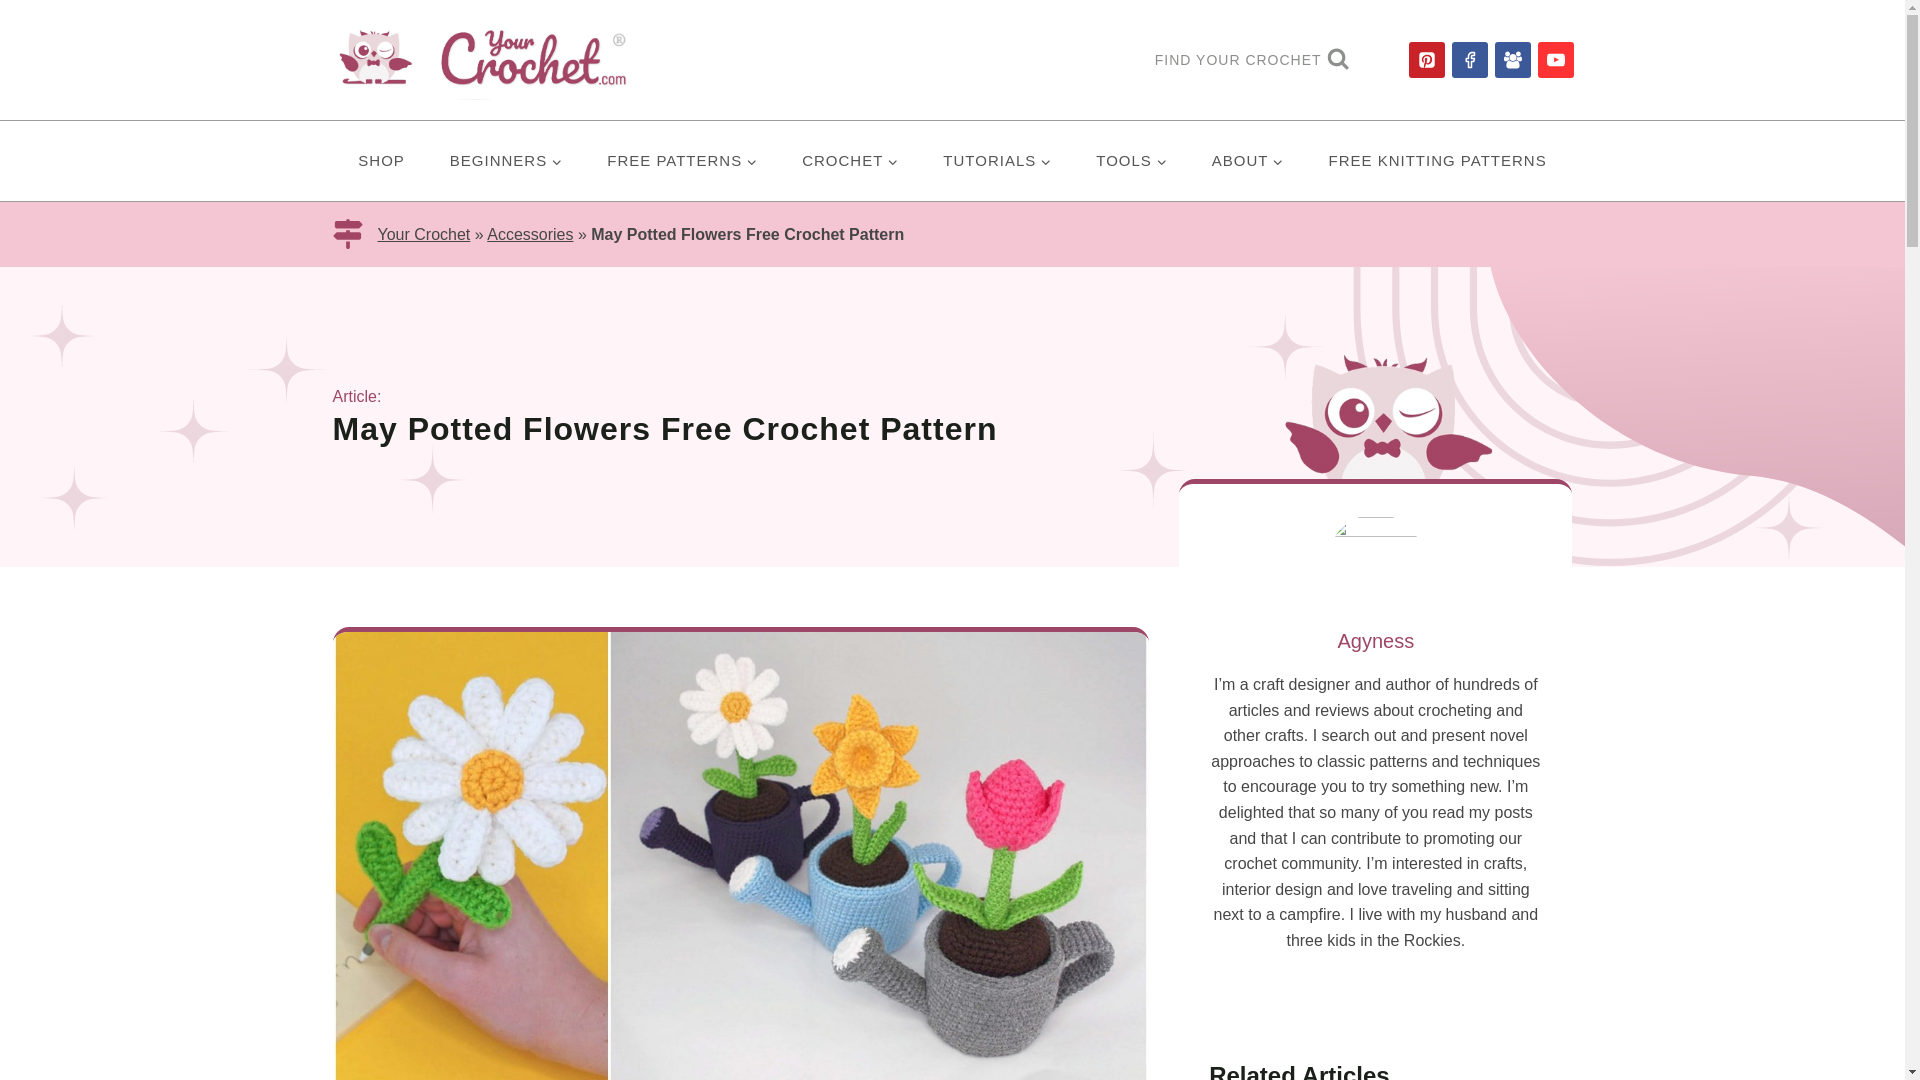 This screenshot has height=1080, width=1920. I want to click on SHOP, so click(382, 159).